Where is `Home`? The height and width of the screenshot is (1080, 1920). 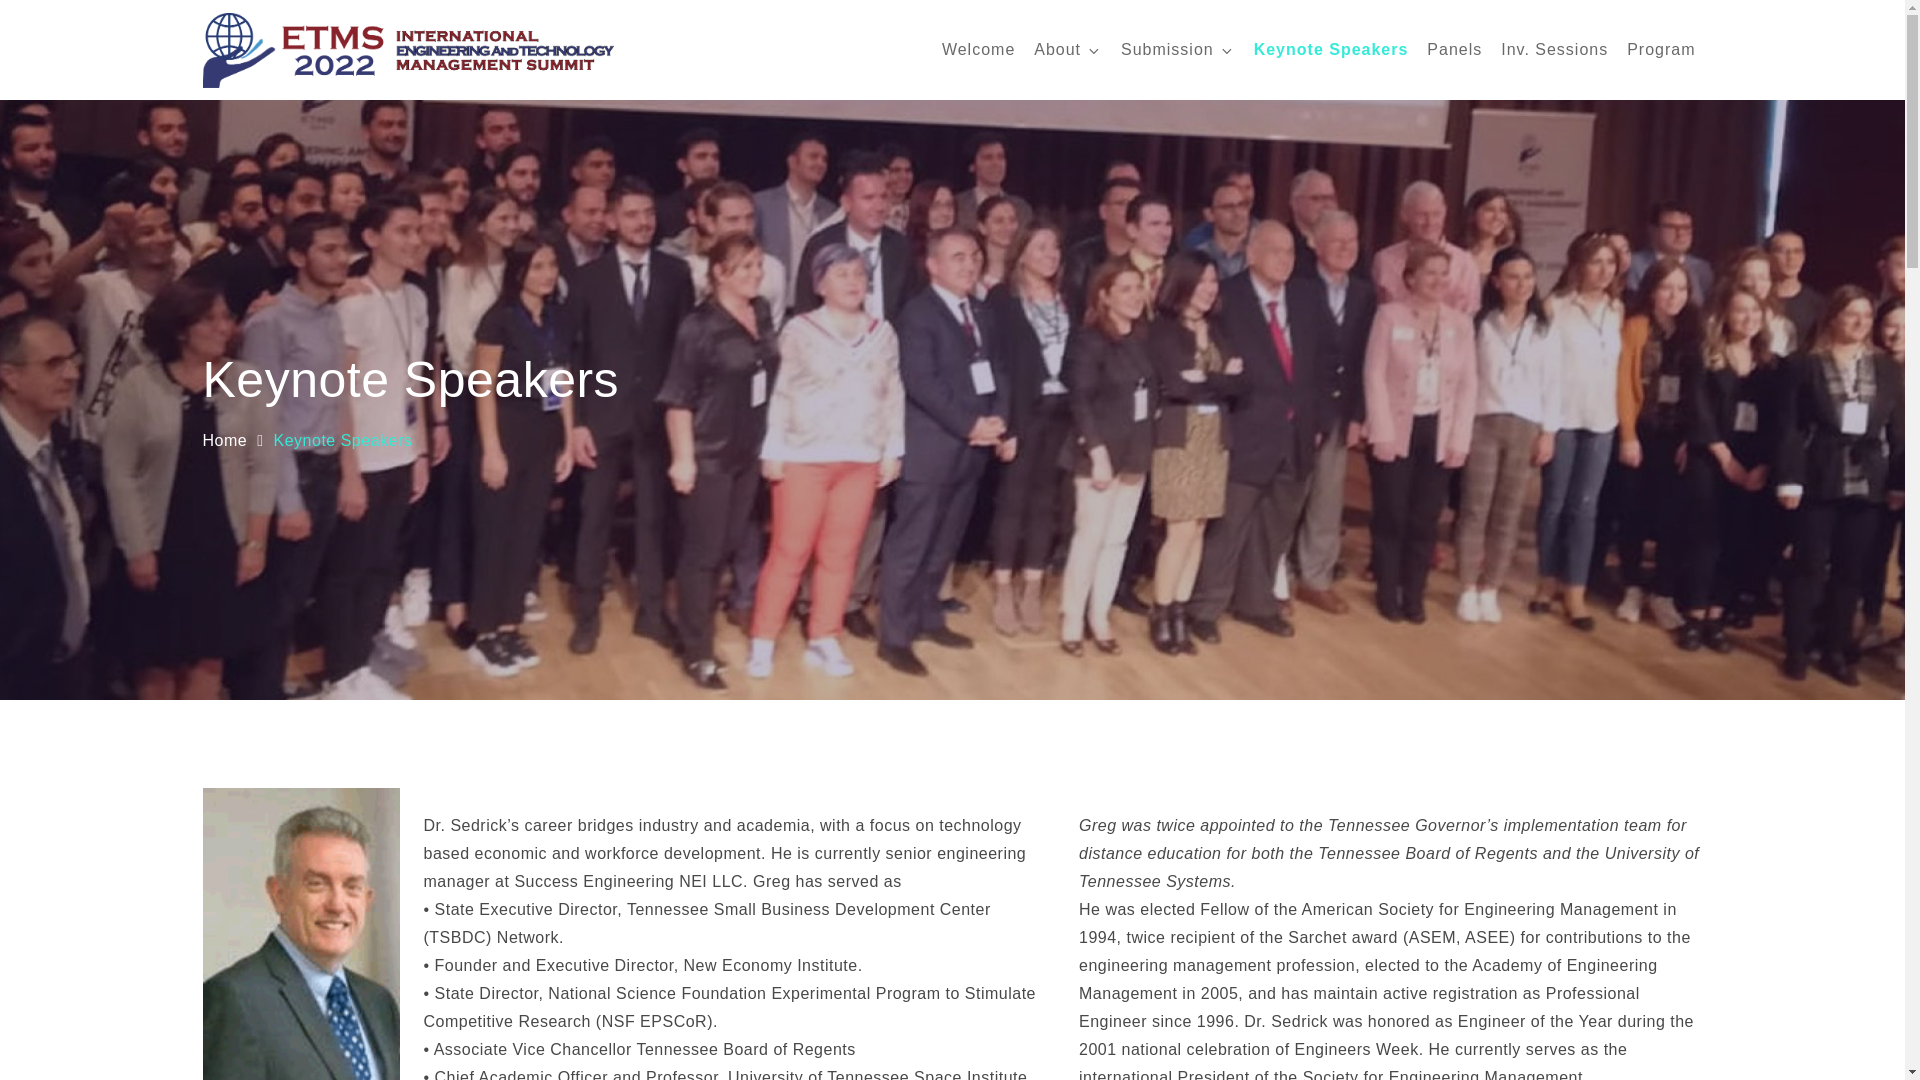
Home is located at coordinates (224, 440).